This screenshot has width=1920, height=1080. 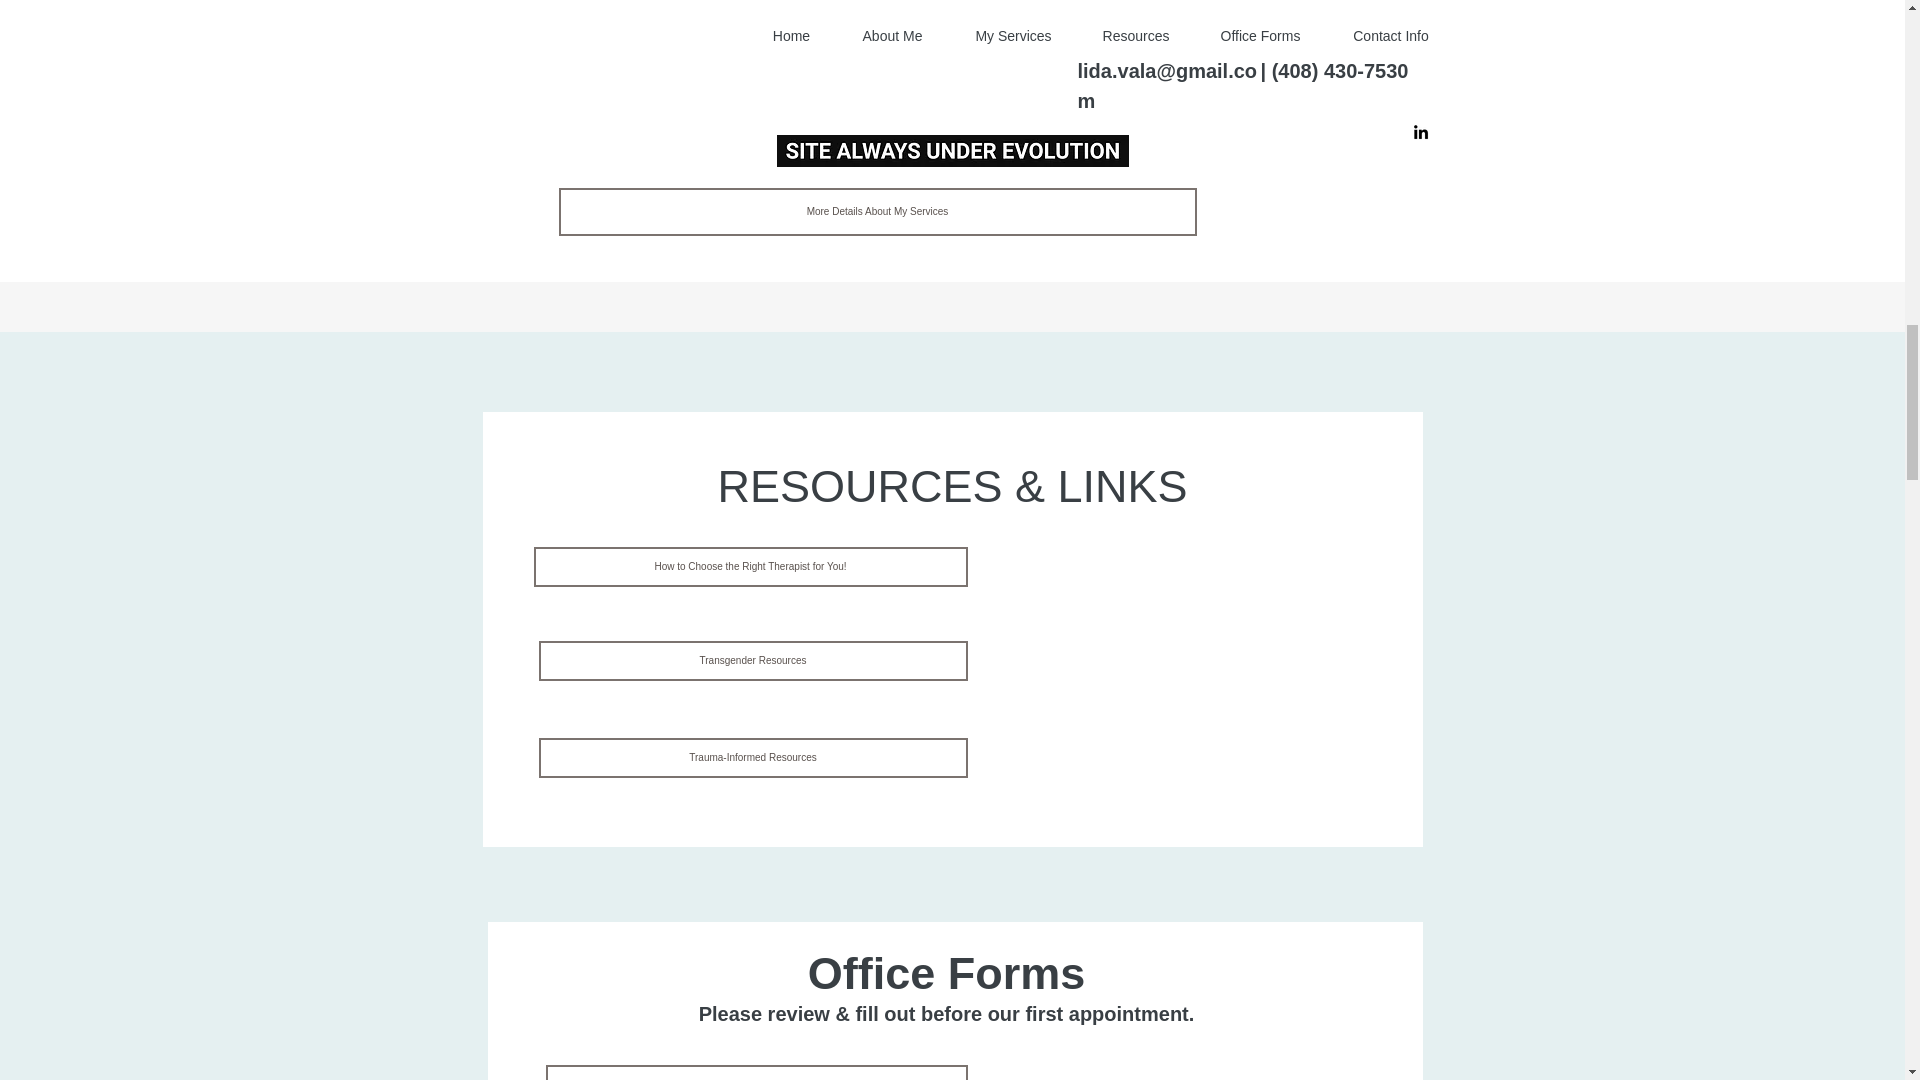 What do you see at coordinates (756, 1072) in the screenshot?
I see `Intake Form` at bounding box center [756, 1072].